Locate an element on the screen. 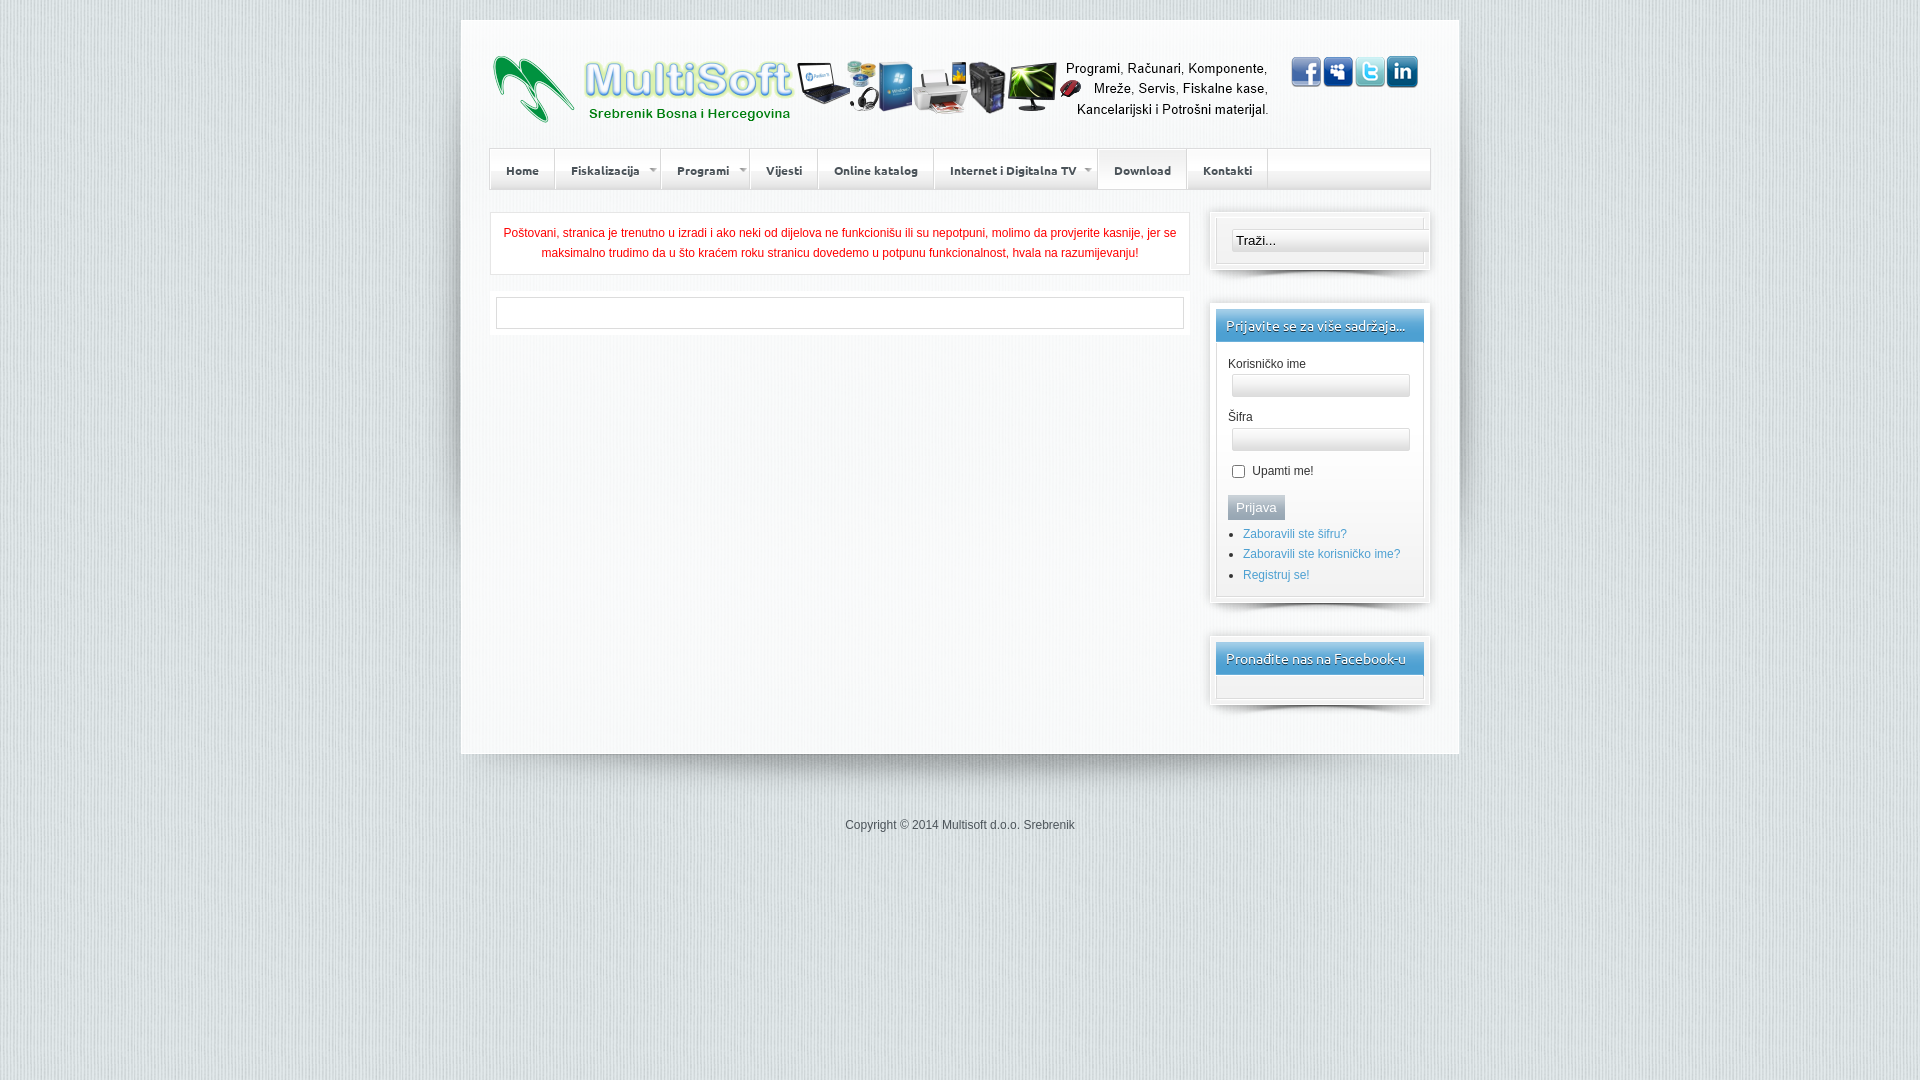  Vijesti is located at coordinates (784, 169).